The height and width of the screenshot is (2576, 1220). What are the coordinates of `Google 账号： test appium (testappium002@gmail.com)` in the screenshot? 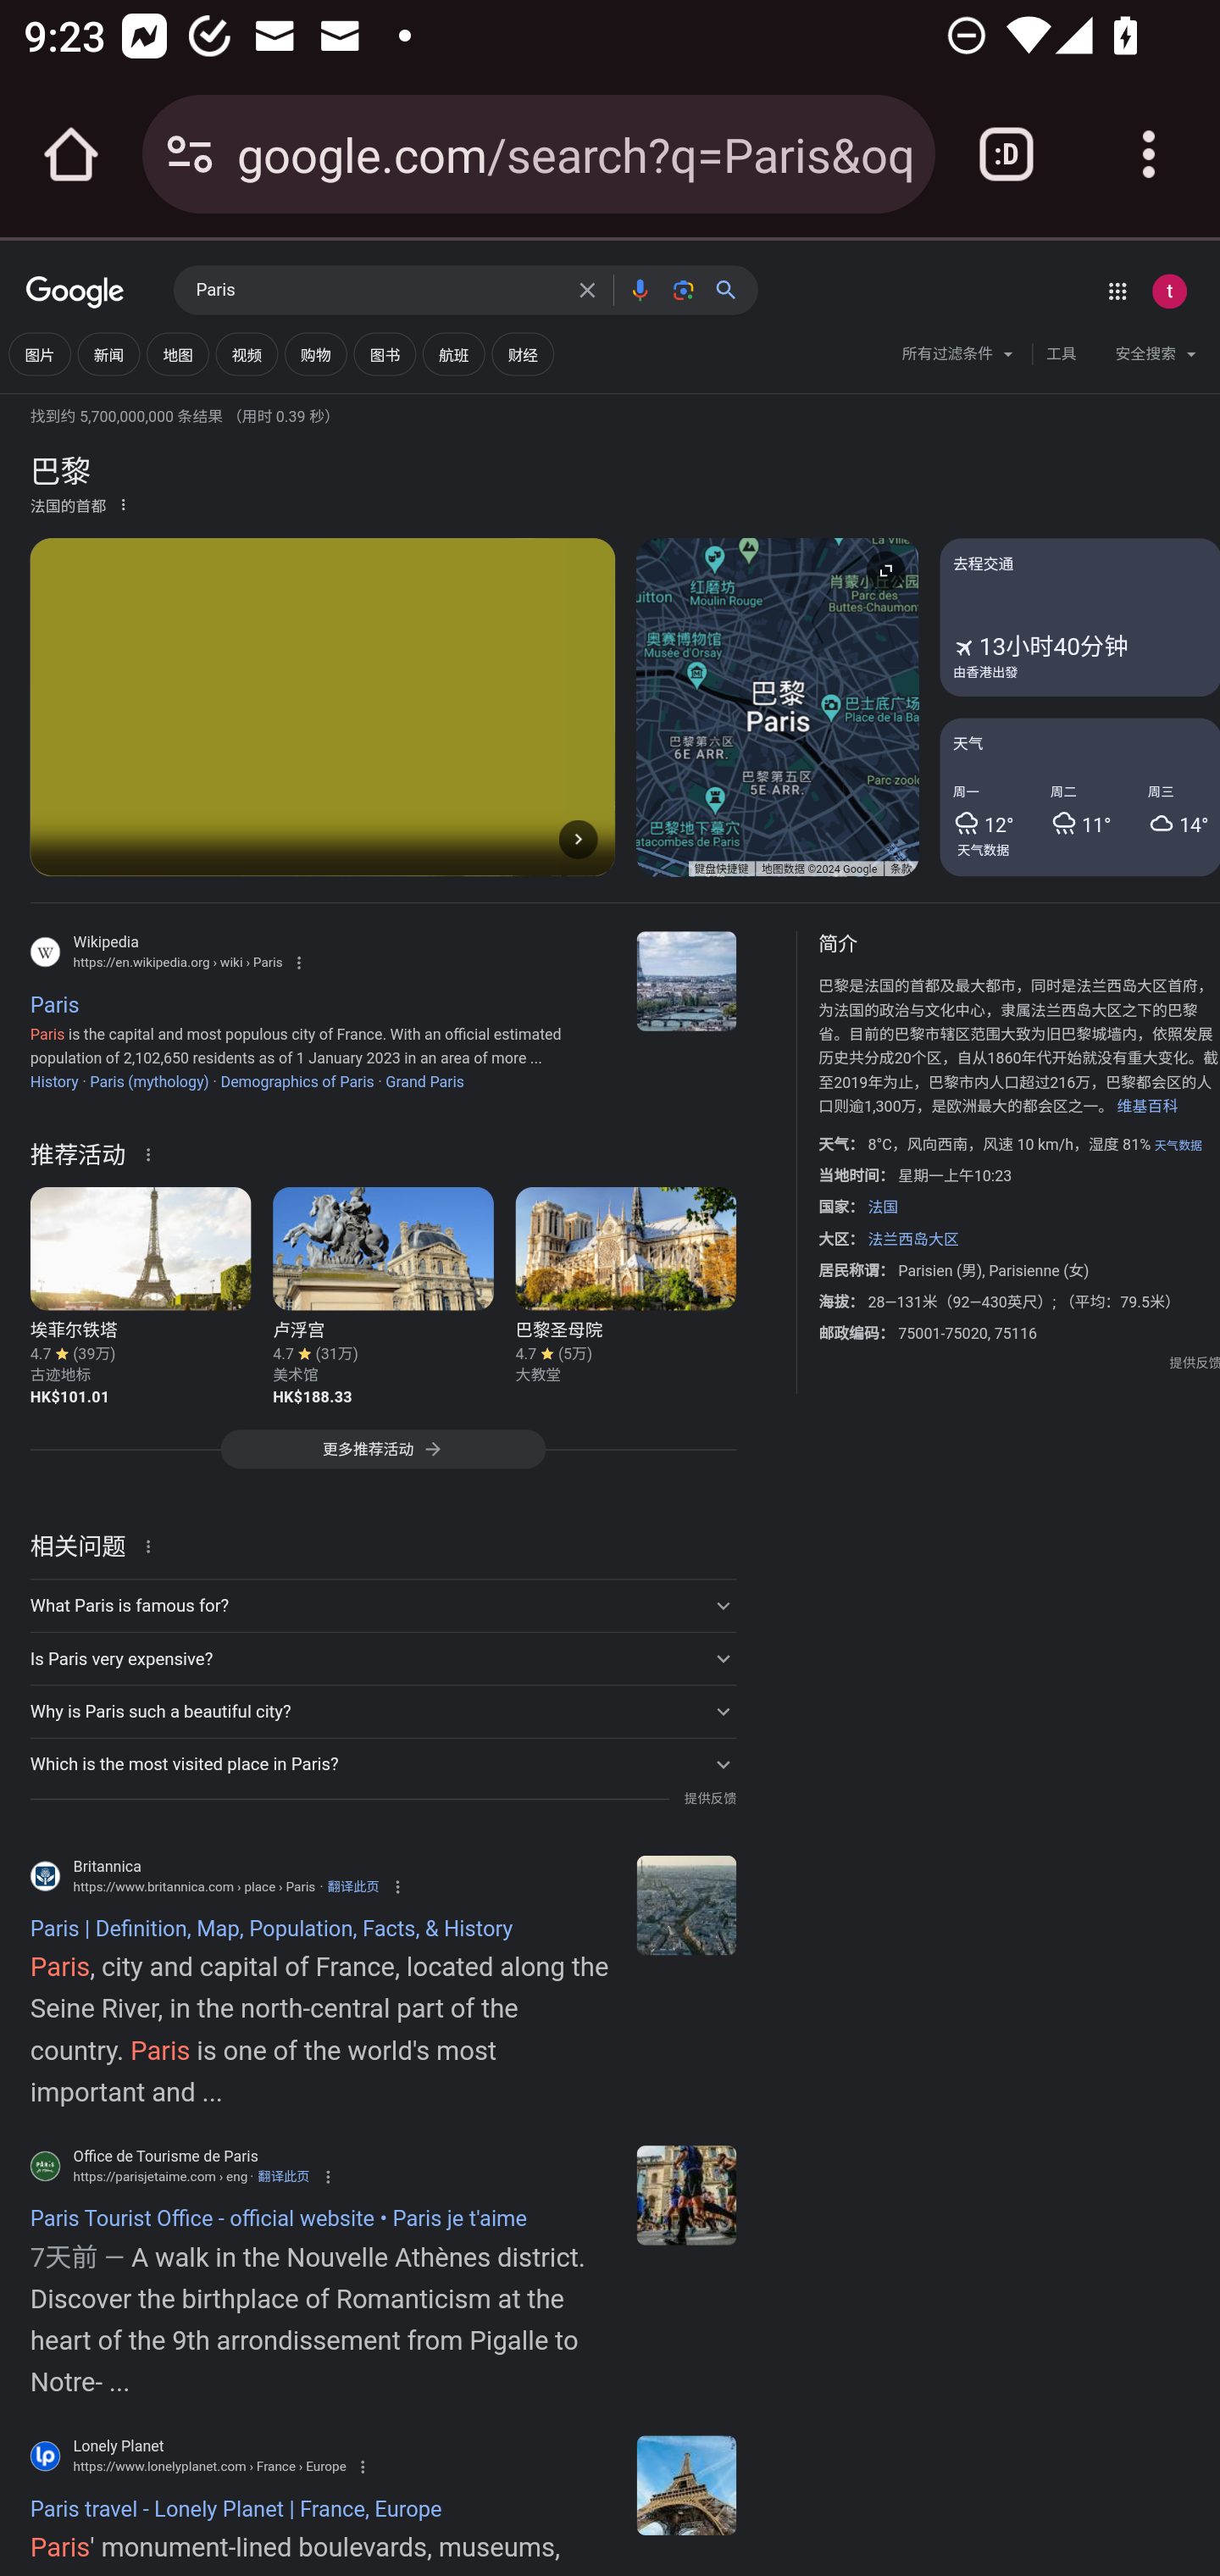 It's located at (1169, 291).